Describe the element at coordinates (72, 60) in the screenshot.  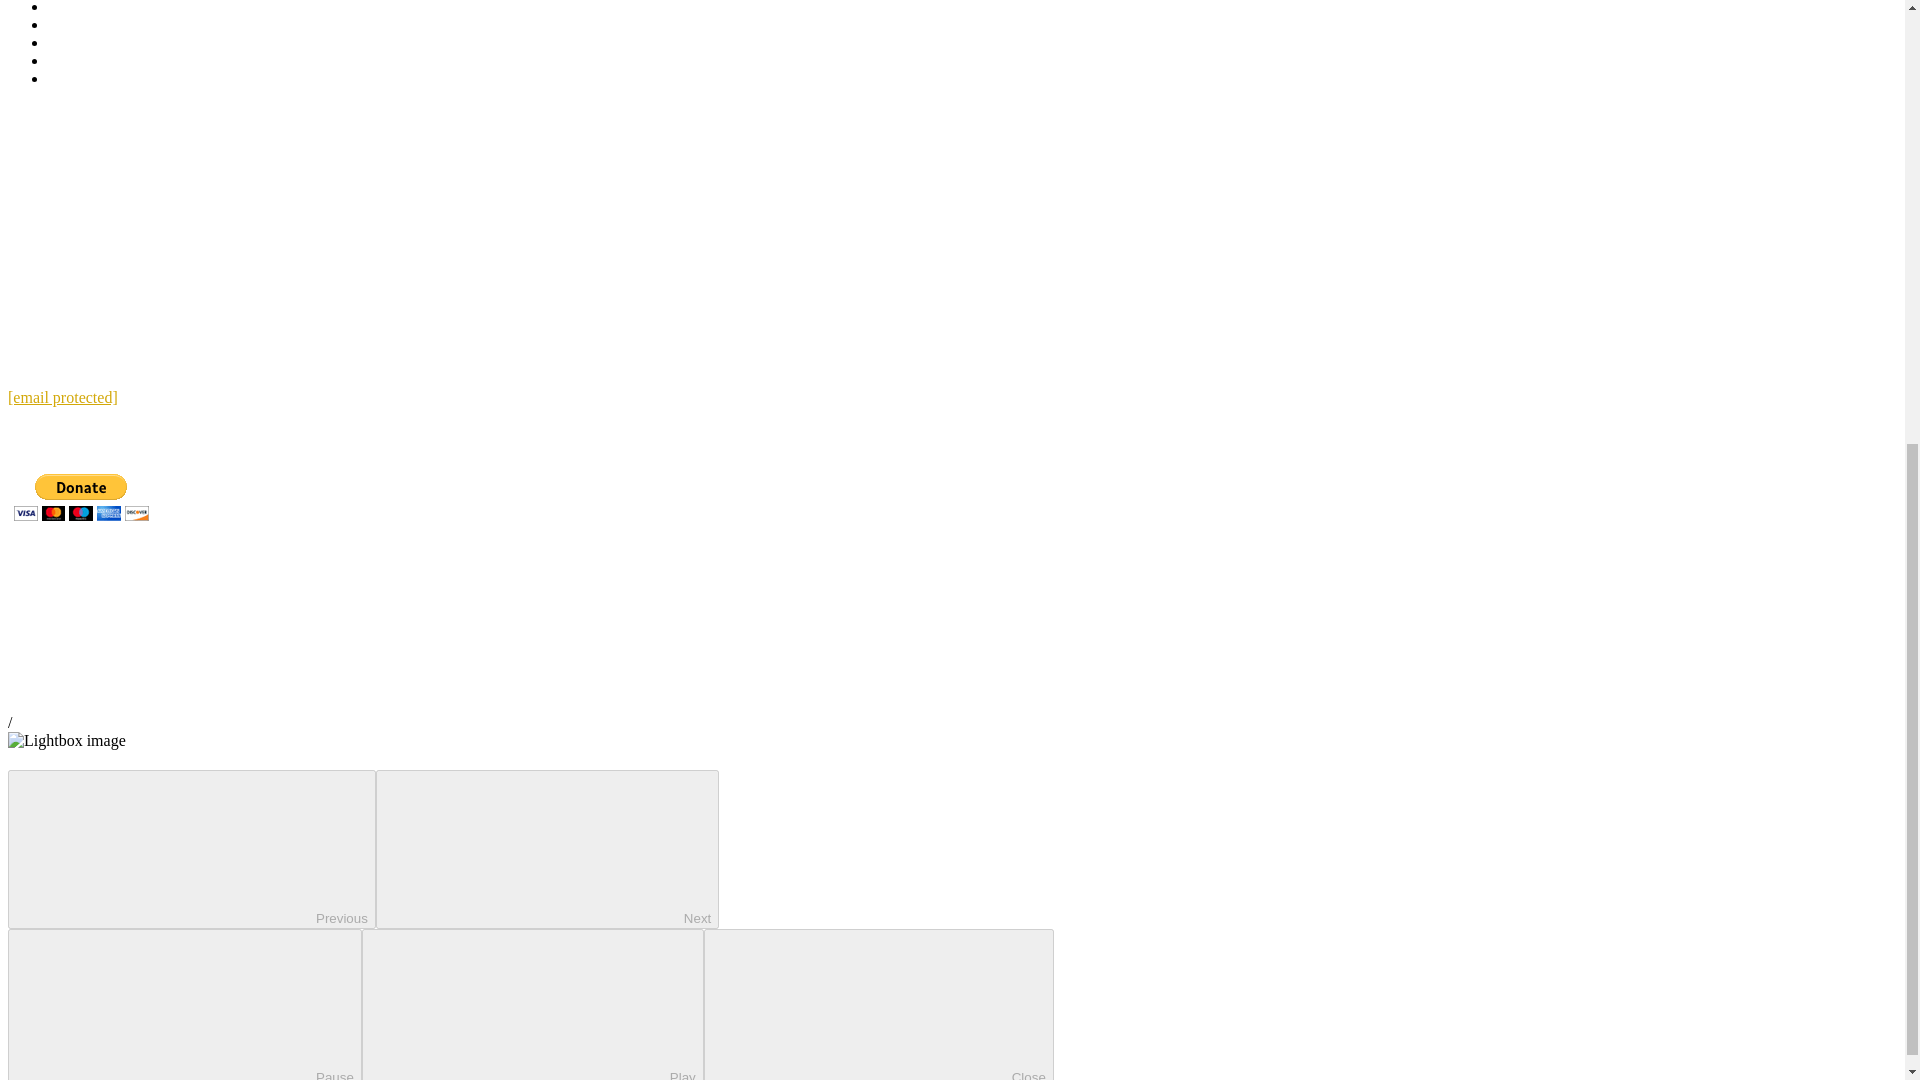
I see `Contact` at that location.